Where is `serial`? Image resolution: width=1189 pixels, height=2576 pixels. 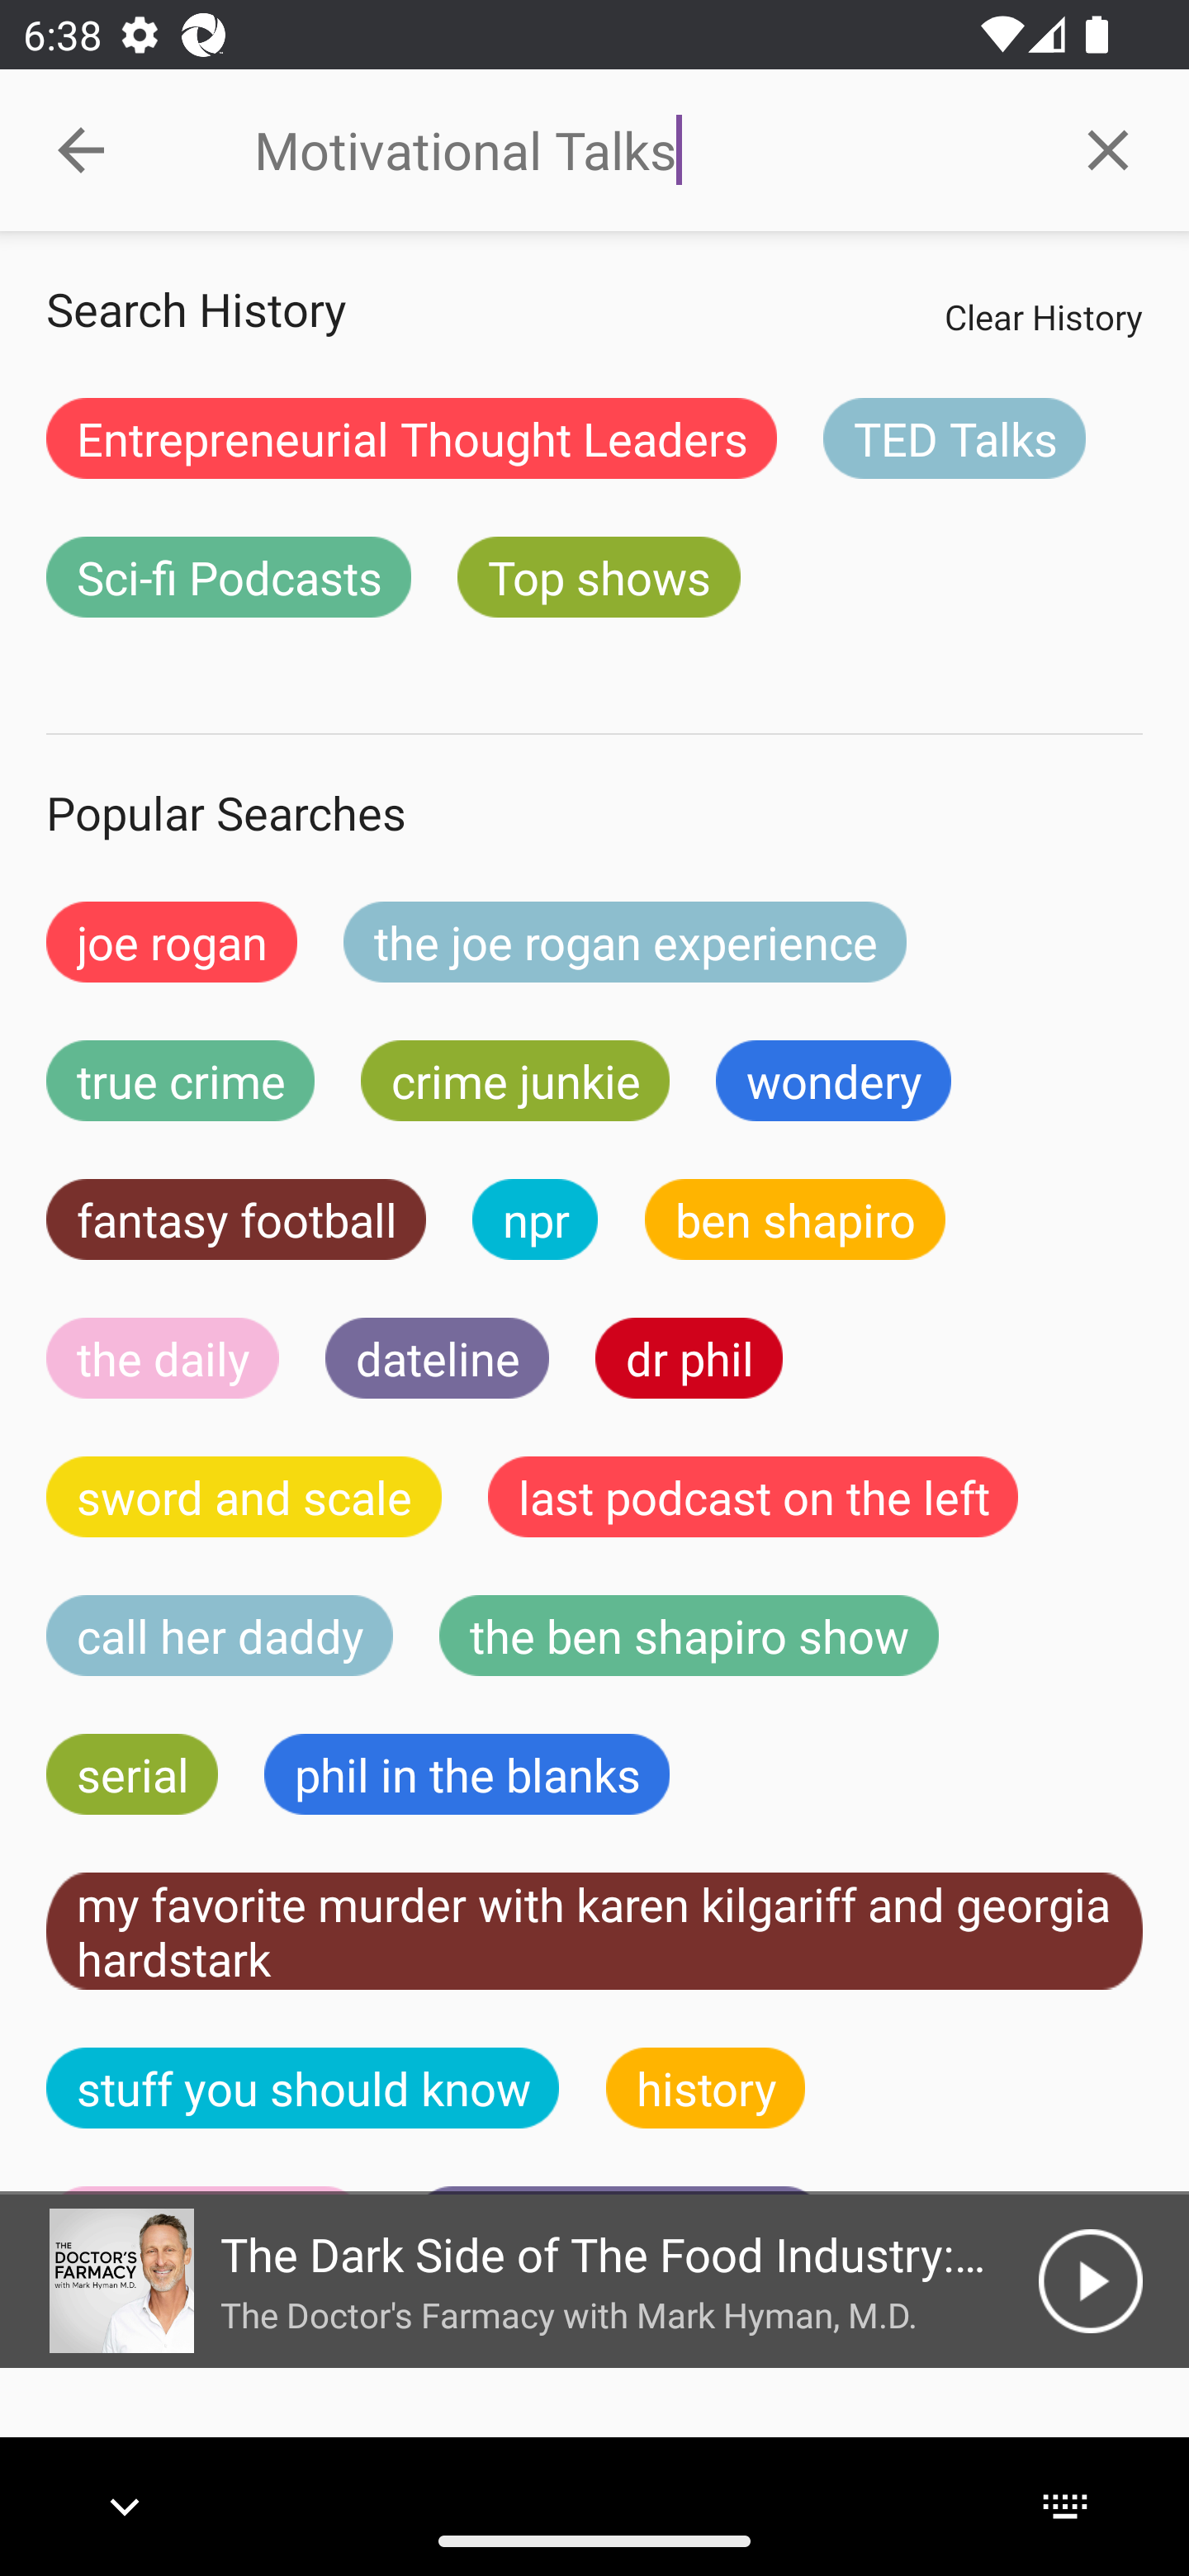 serial is located at coordinates (132, 1773).